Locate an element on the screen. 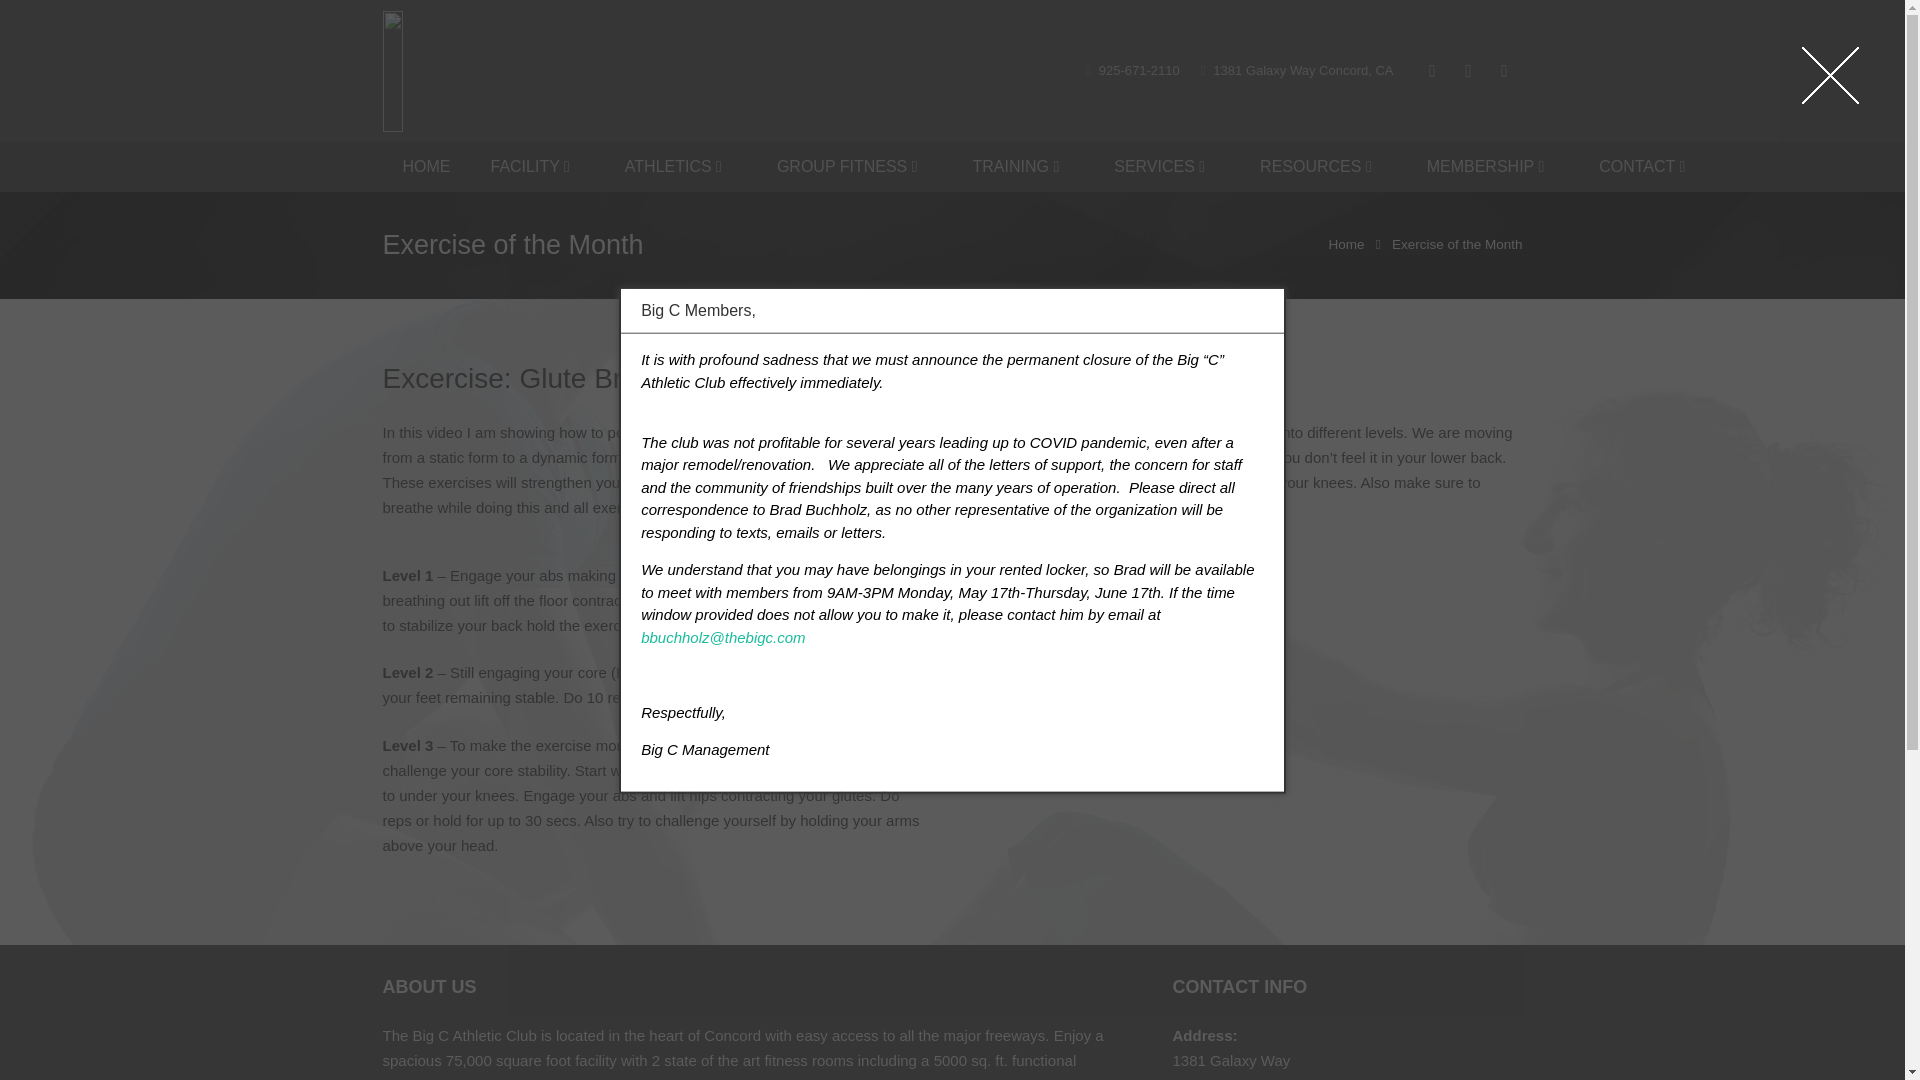 This screenshot has height=1080, width=1920. TRAINING is located at coordinates (1023, 166).